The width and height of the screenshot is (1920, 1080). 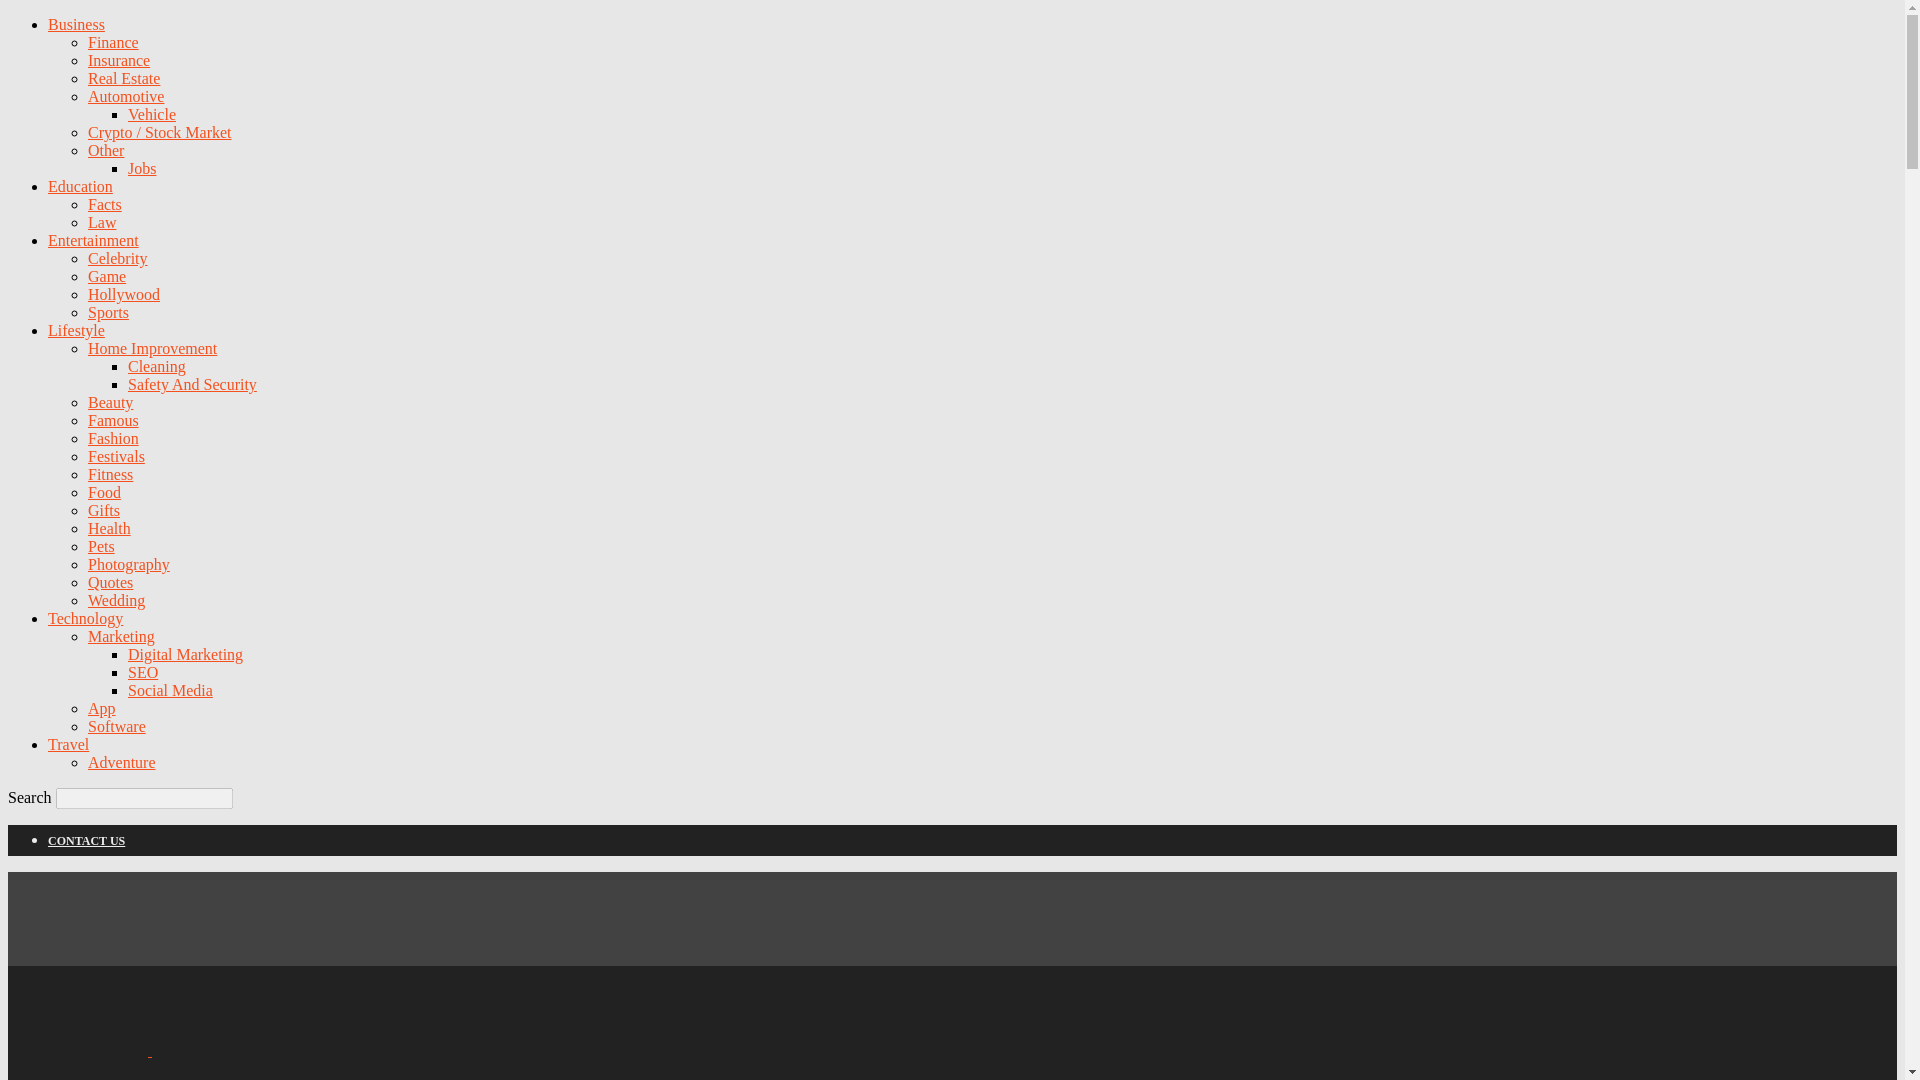 What do you see at coordinates (107, 276) in the screenshot?
I see `Game` at bounding box center [107, 276].